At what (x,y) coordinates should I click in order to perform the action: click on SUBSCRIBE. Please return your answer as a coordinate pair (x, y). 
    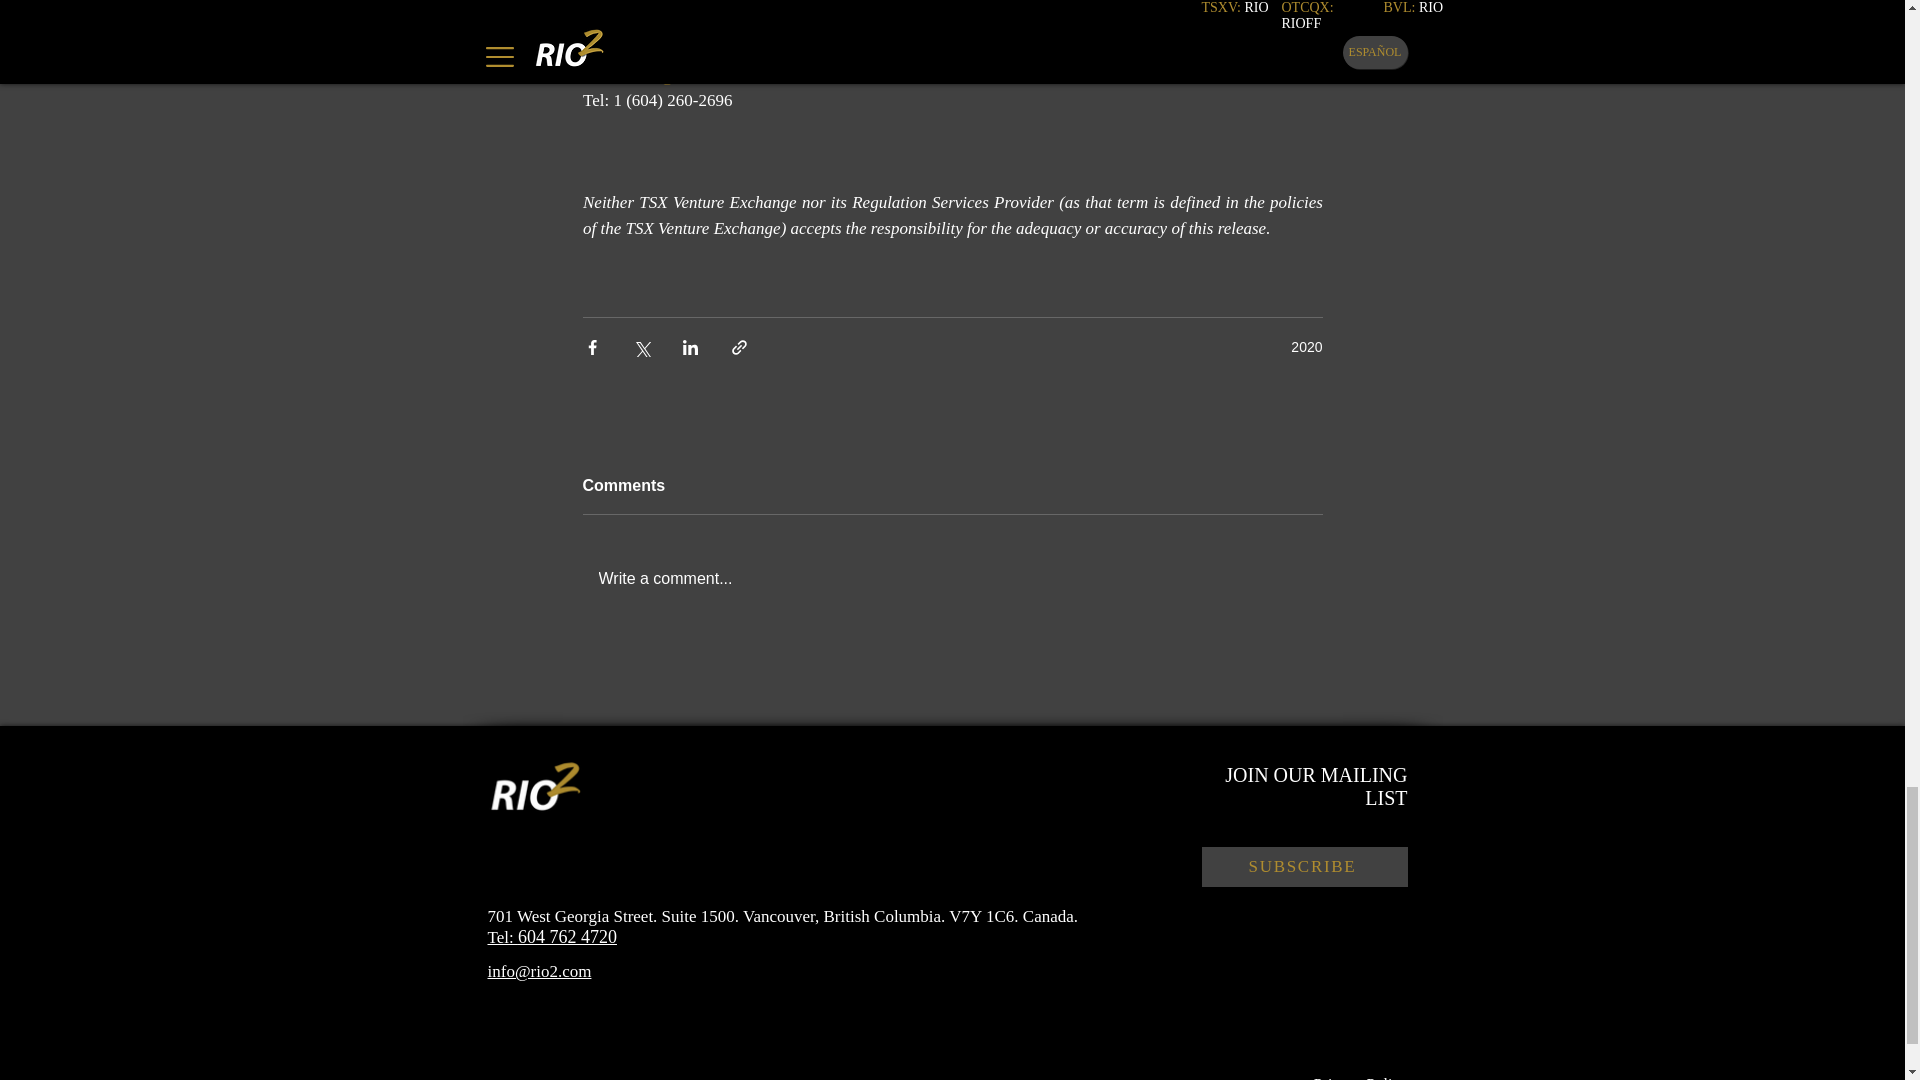
    Looking at the image, I should click on (1304, 865).